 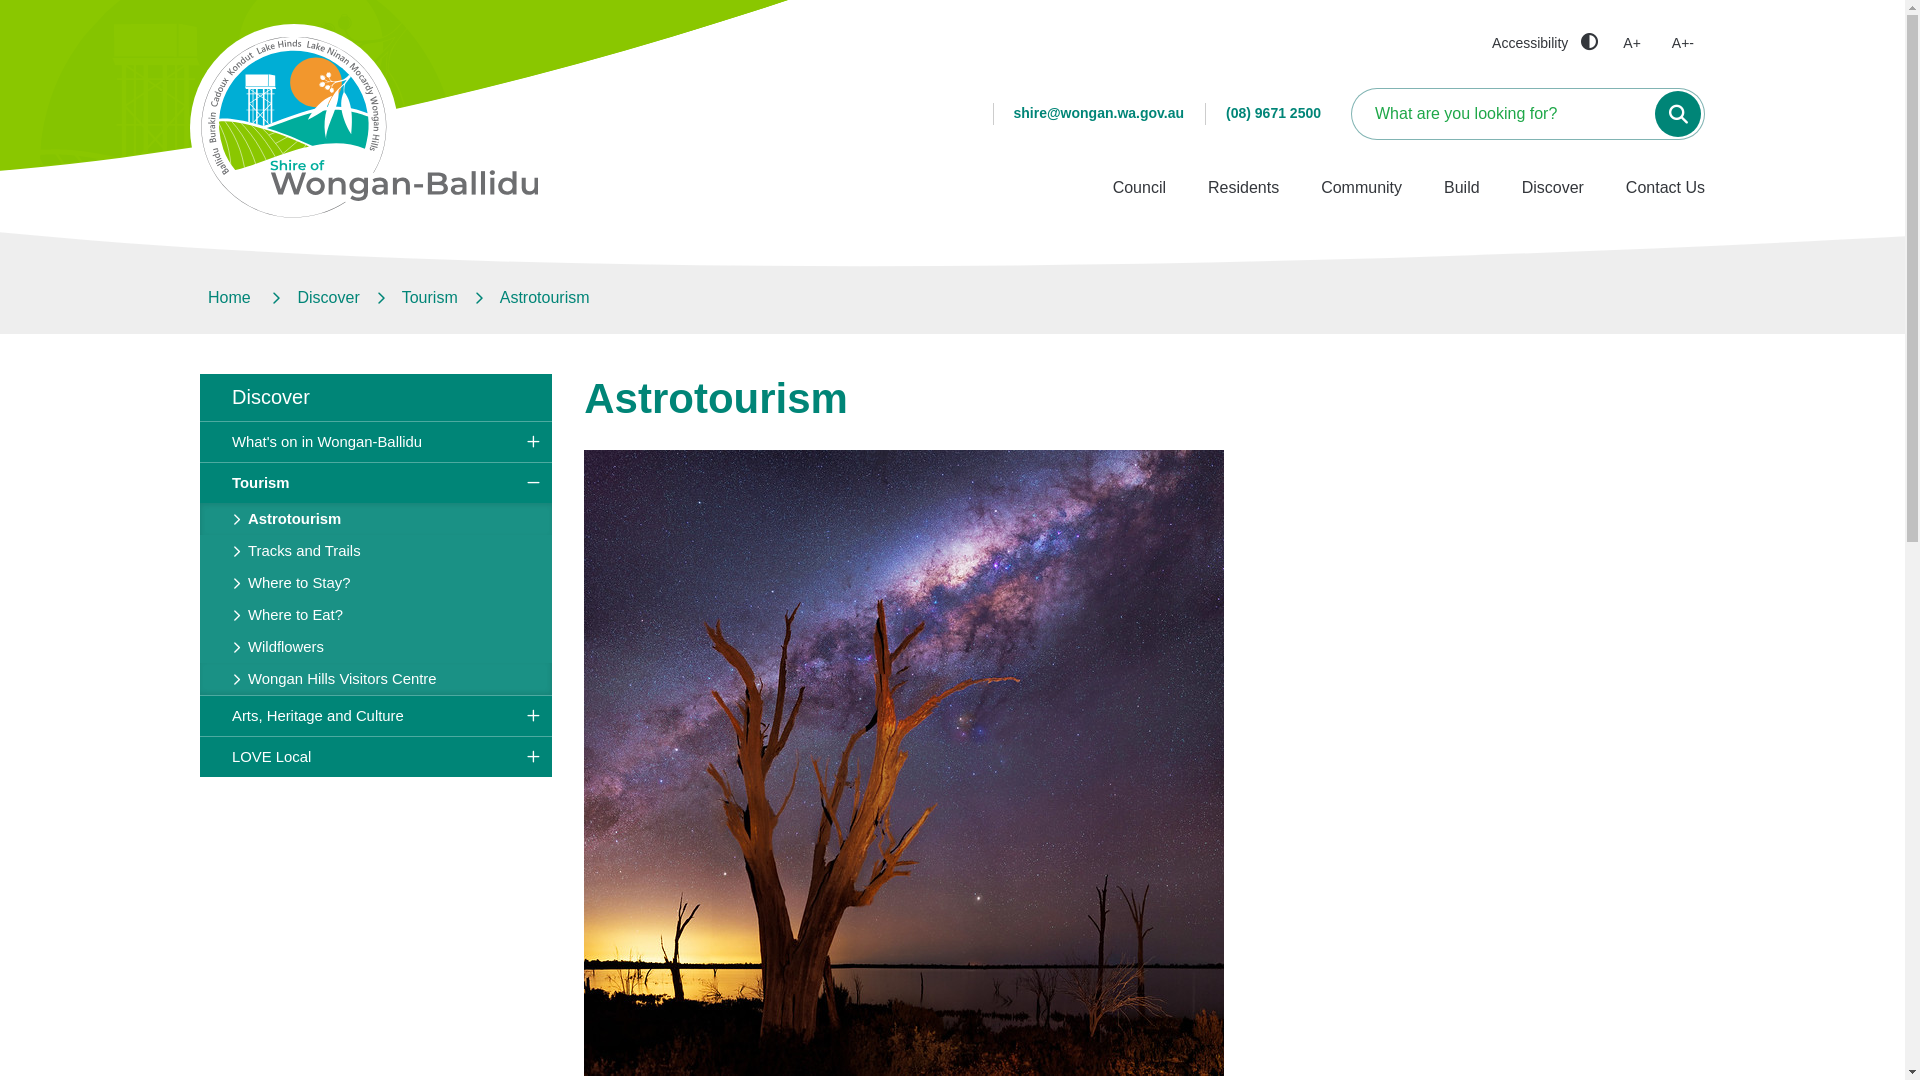 What do you see at coordinates (376, 647) in the screenshot?
I see `Wildflowers` at bounding box center [376, 647].